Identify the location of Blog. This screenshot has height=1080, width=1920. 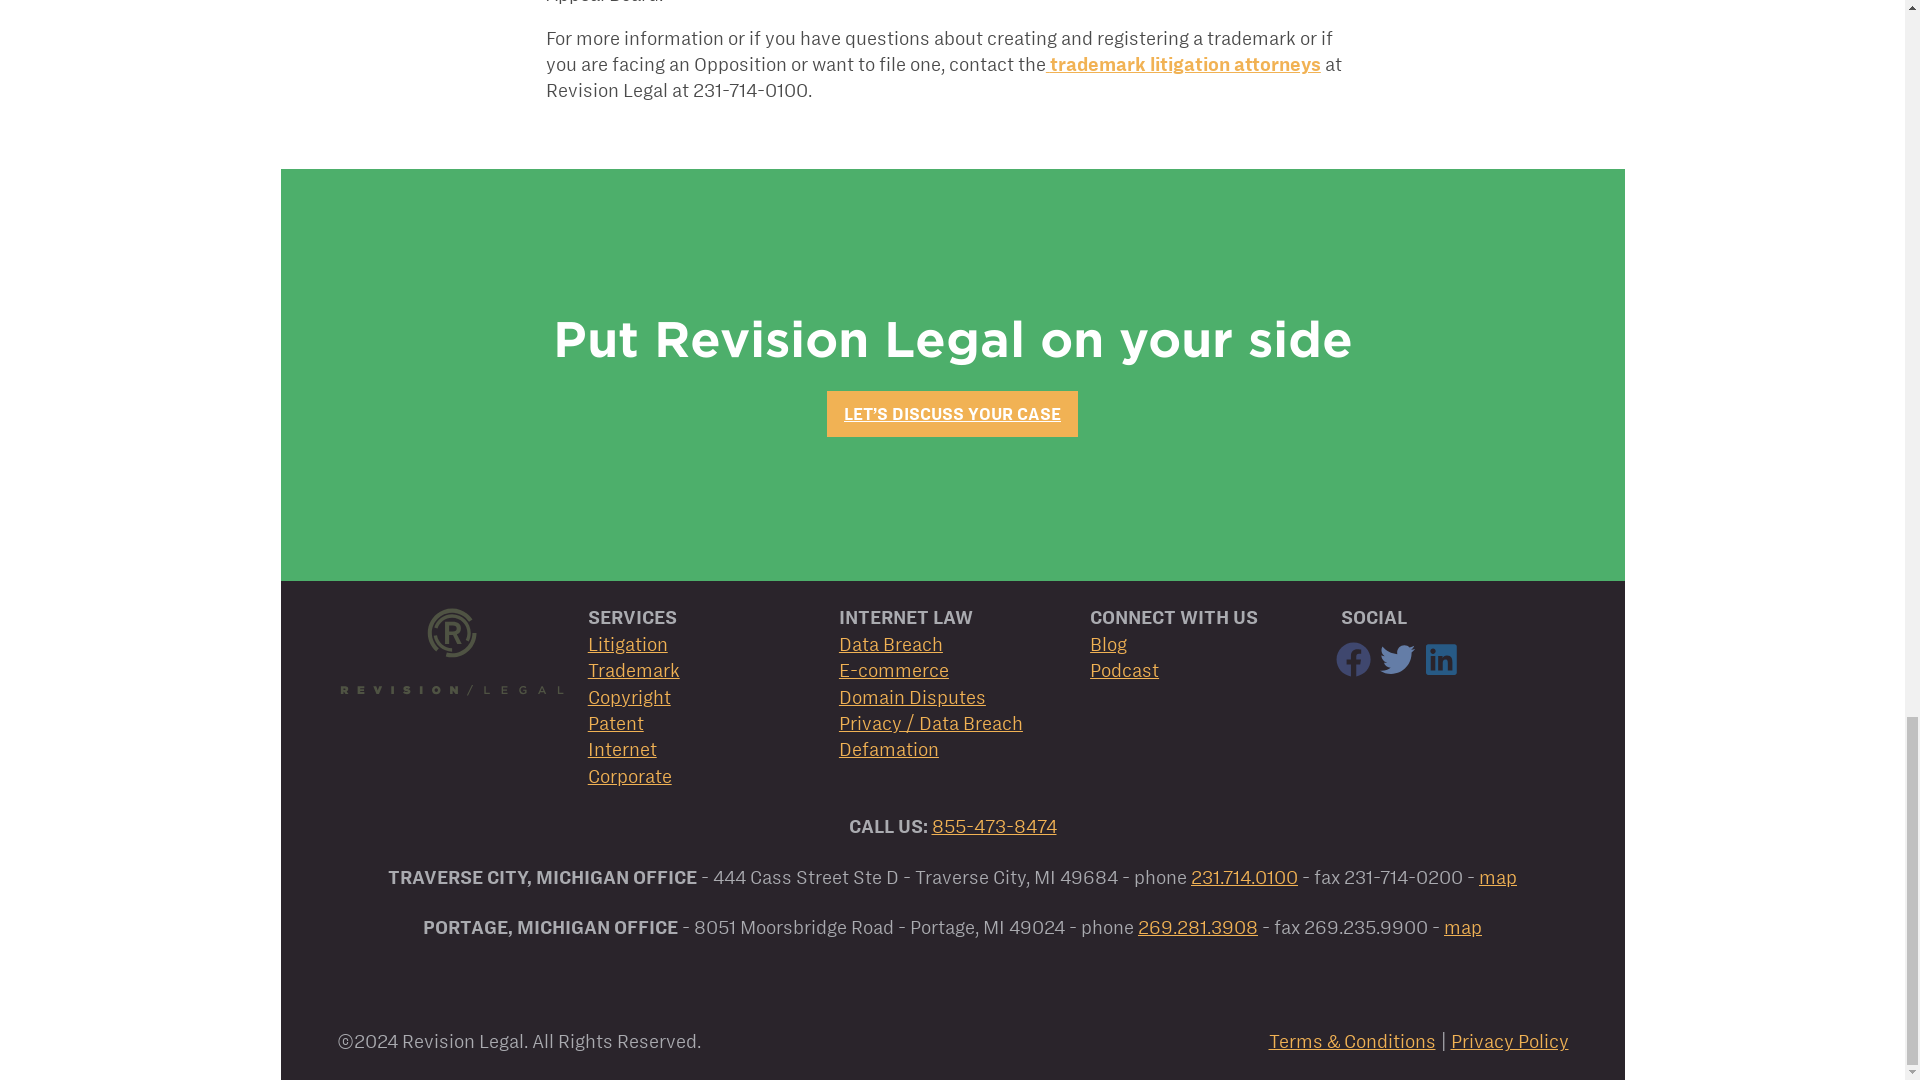
(1108, 644).